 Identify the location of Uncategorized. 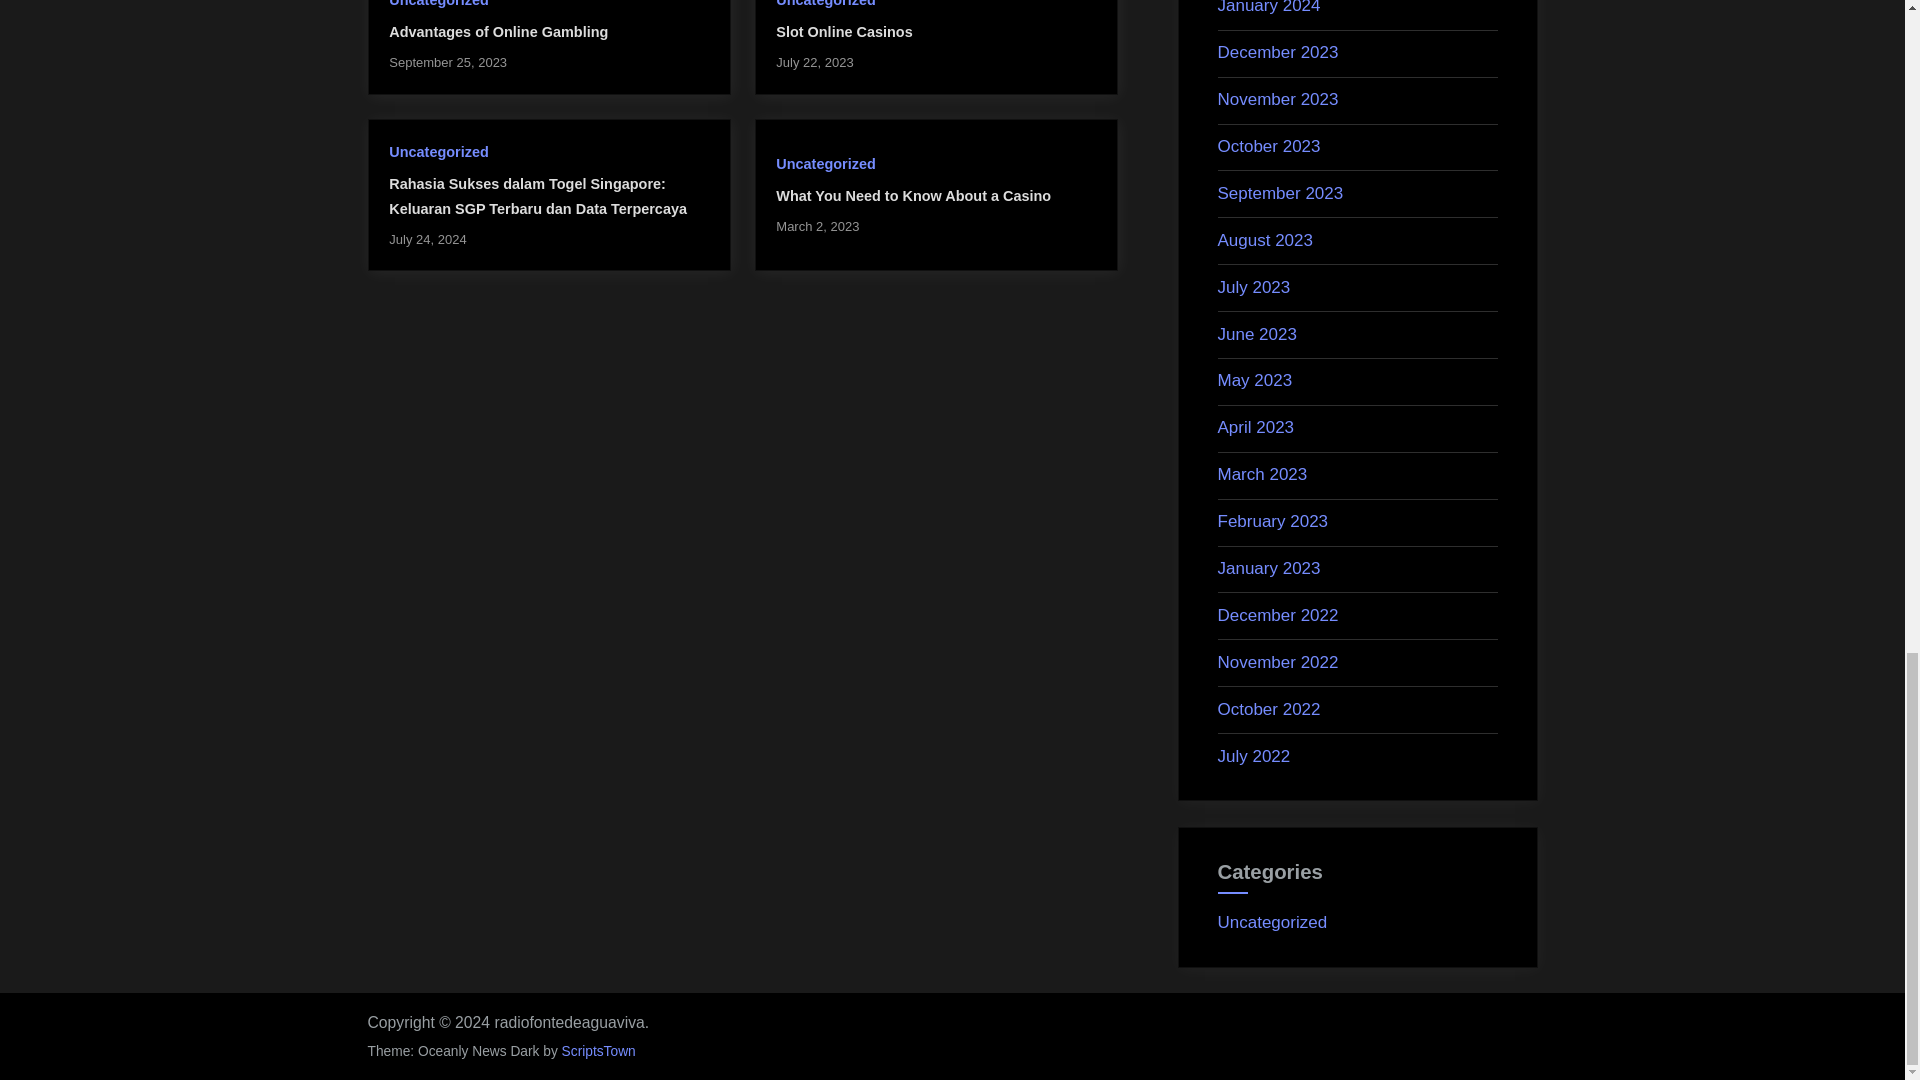
(438, 151).